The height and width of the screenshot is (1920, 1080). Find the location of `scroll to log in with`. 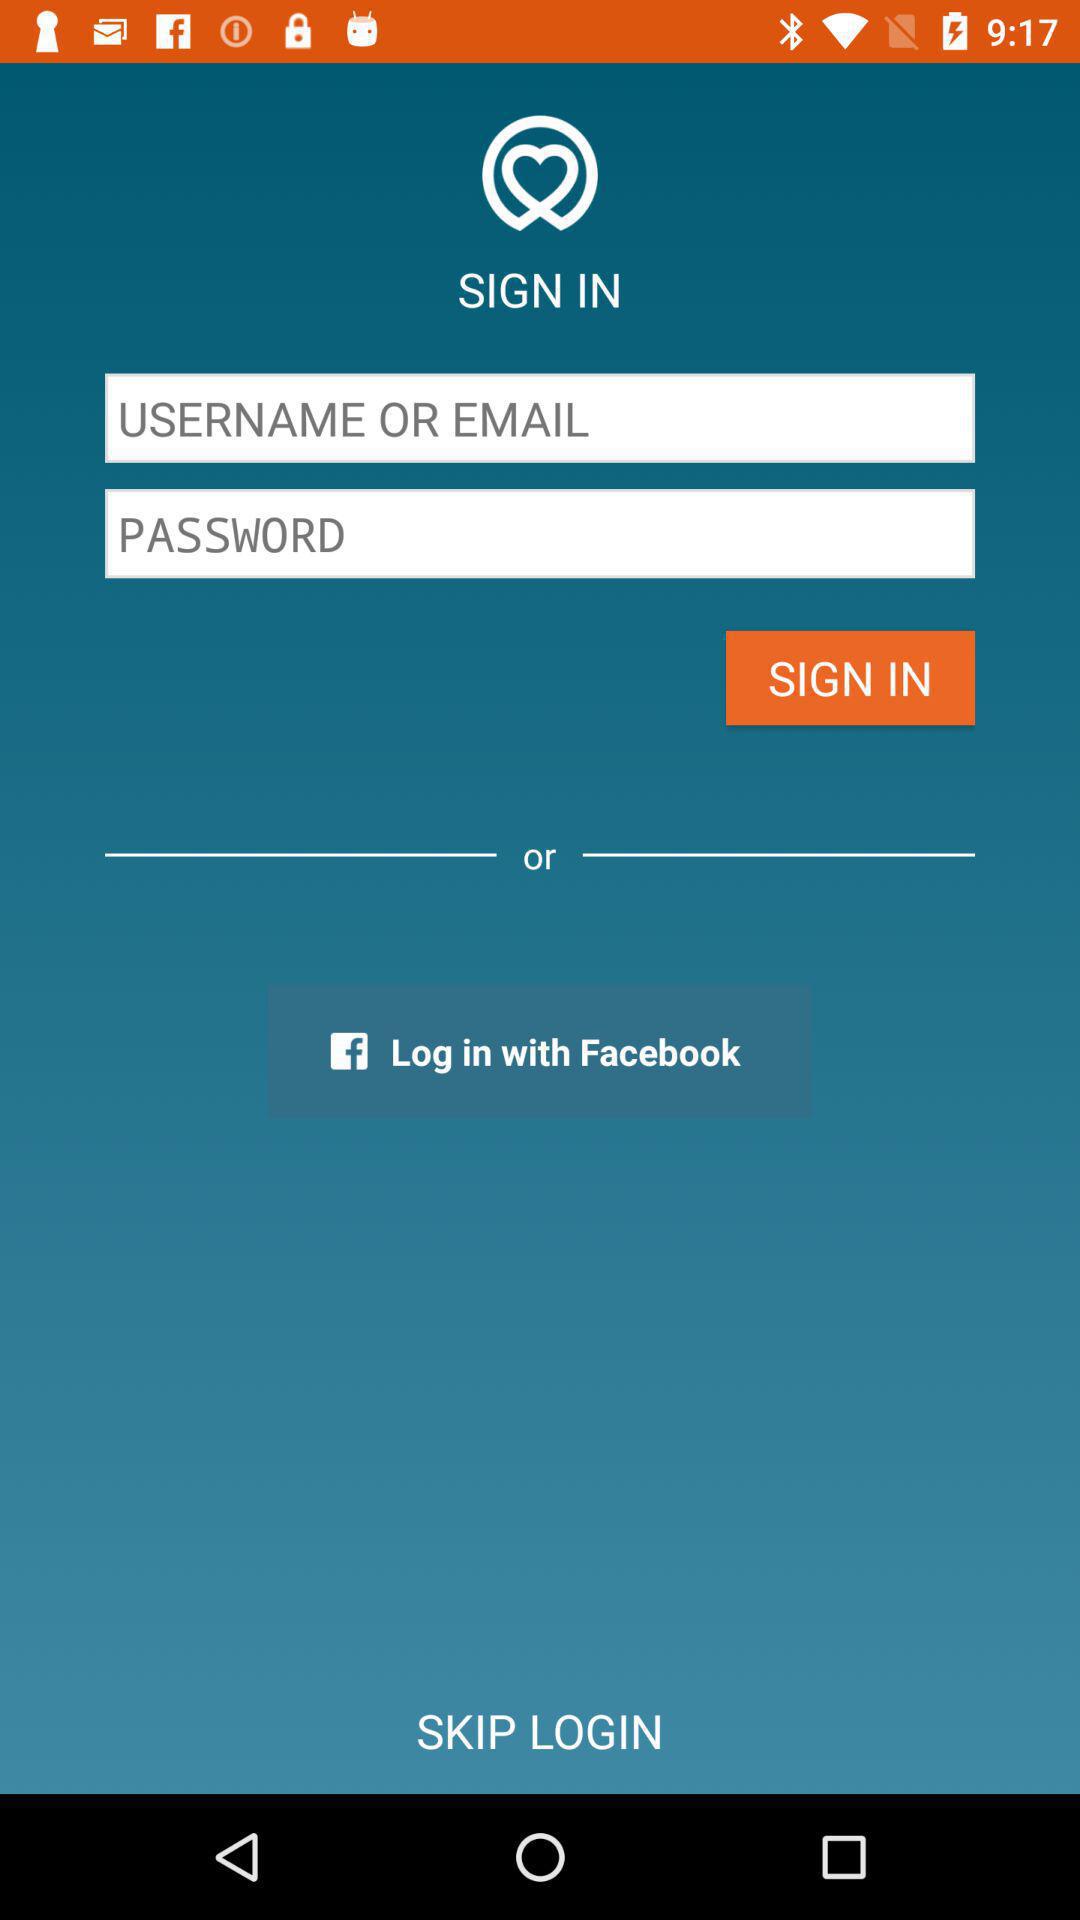

scroll to log in with is located at coordinates (539, 1051).